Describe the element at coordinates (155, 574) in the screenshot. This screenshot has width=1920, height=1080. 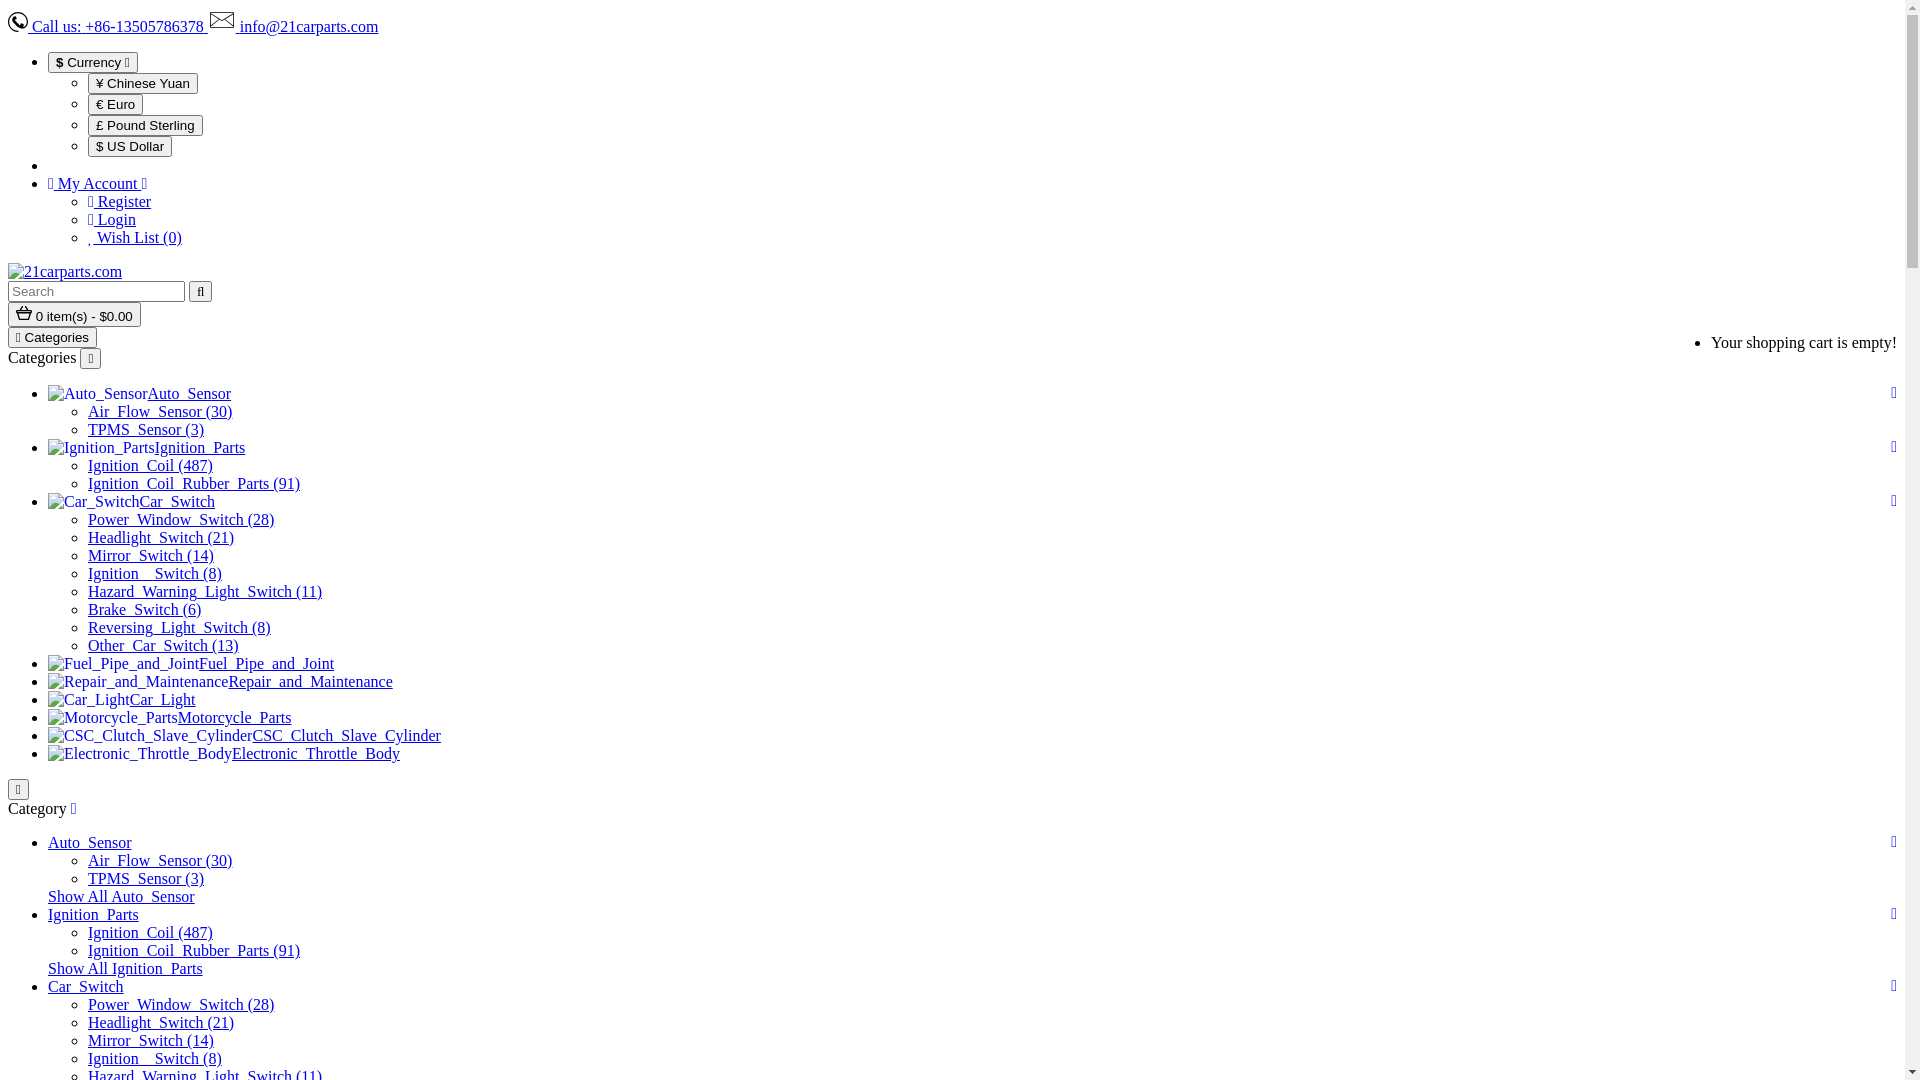
I see `Ignition__Switch (8)` at that location.